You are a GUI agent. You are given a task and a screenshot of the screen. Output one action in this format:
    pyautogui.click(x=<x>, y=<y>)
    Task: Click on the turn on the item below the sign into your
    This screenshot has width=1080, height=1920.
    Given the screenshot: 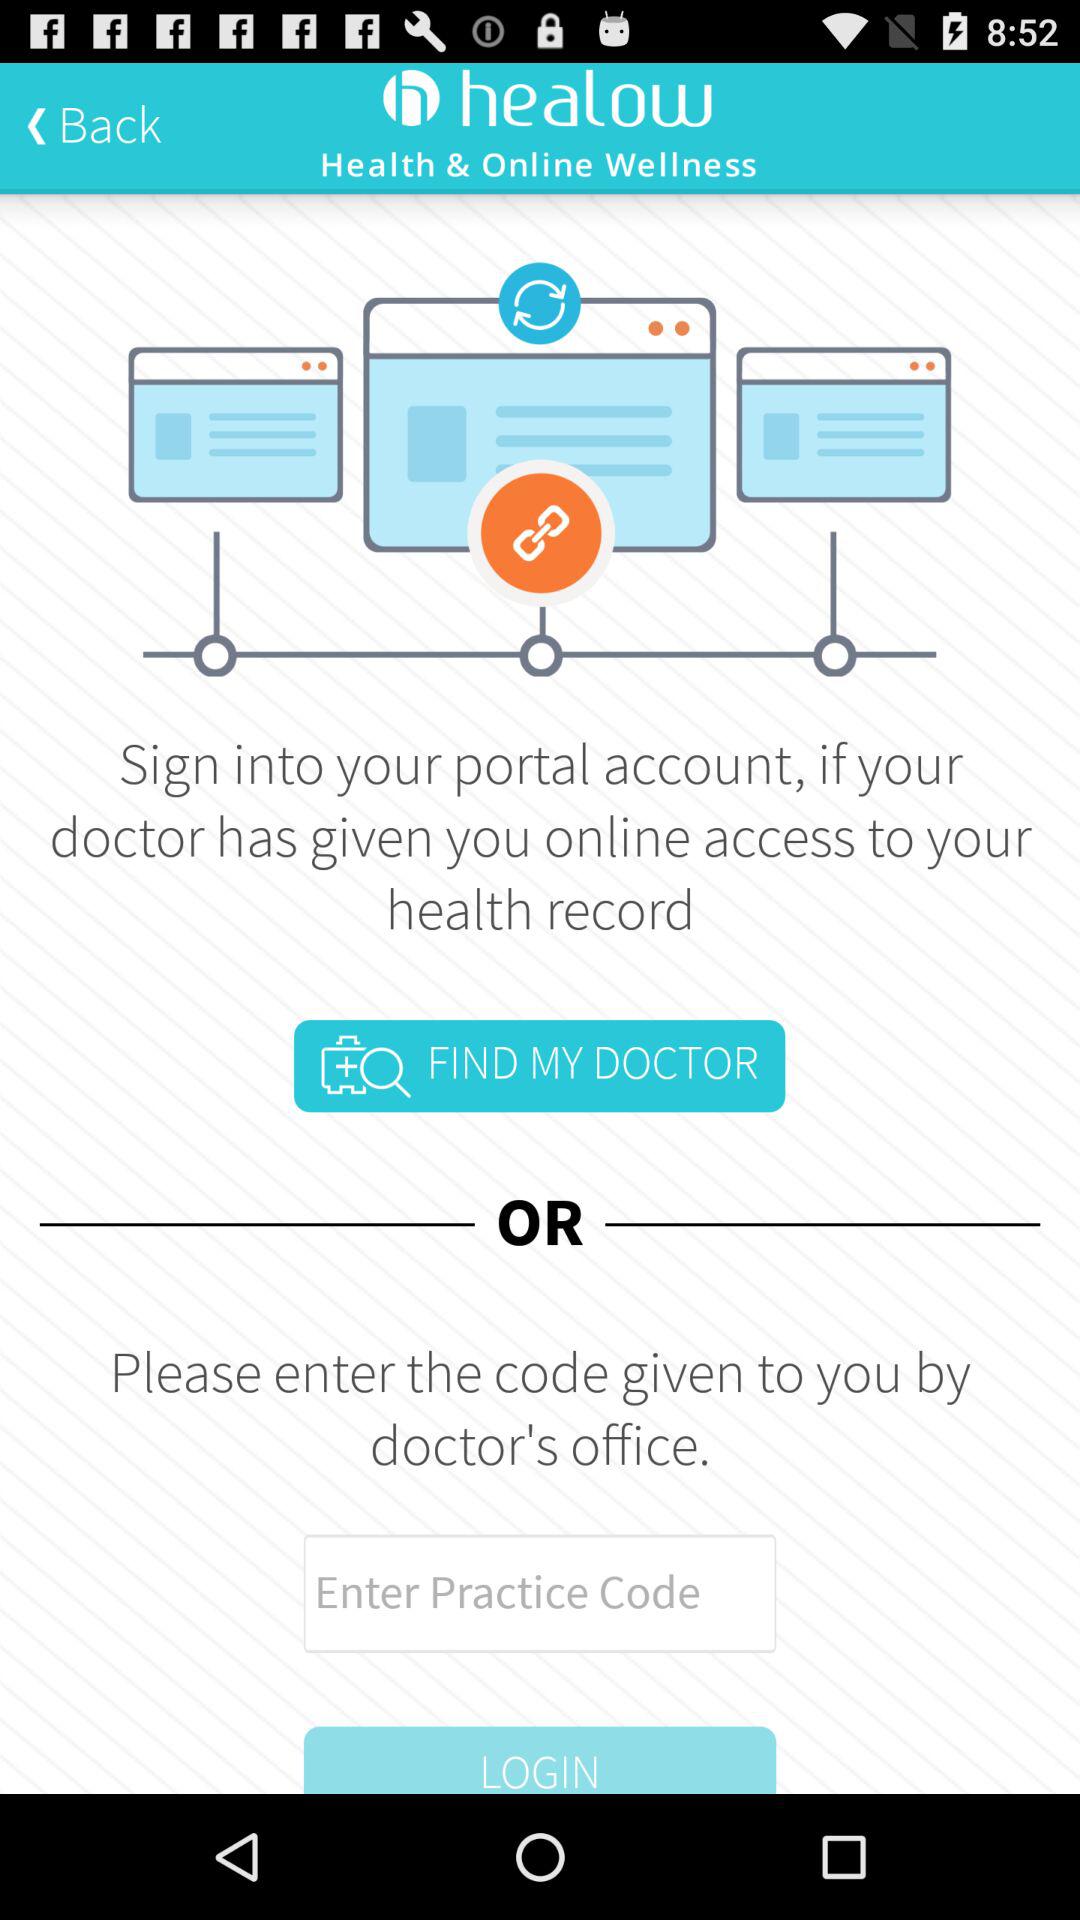 What is the action you would take?
    pyautogui.click(x=539, y=1066)
    